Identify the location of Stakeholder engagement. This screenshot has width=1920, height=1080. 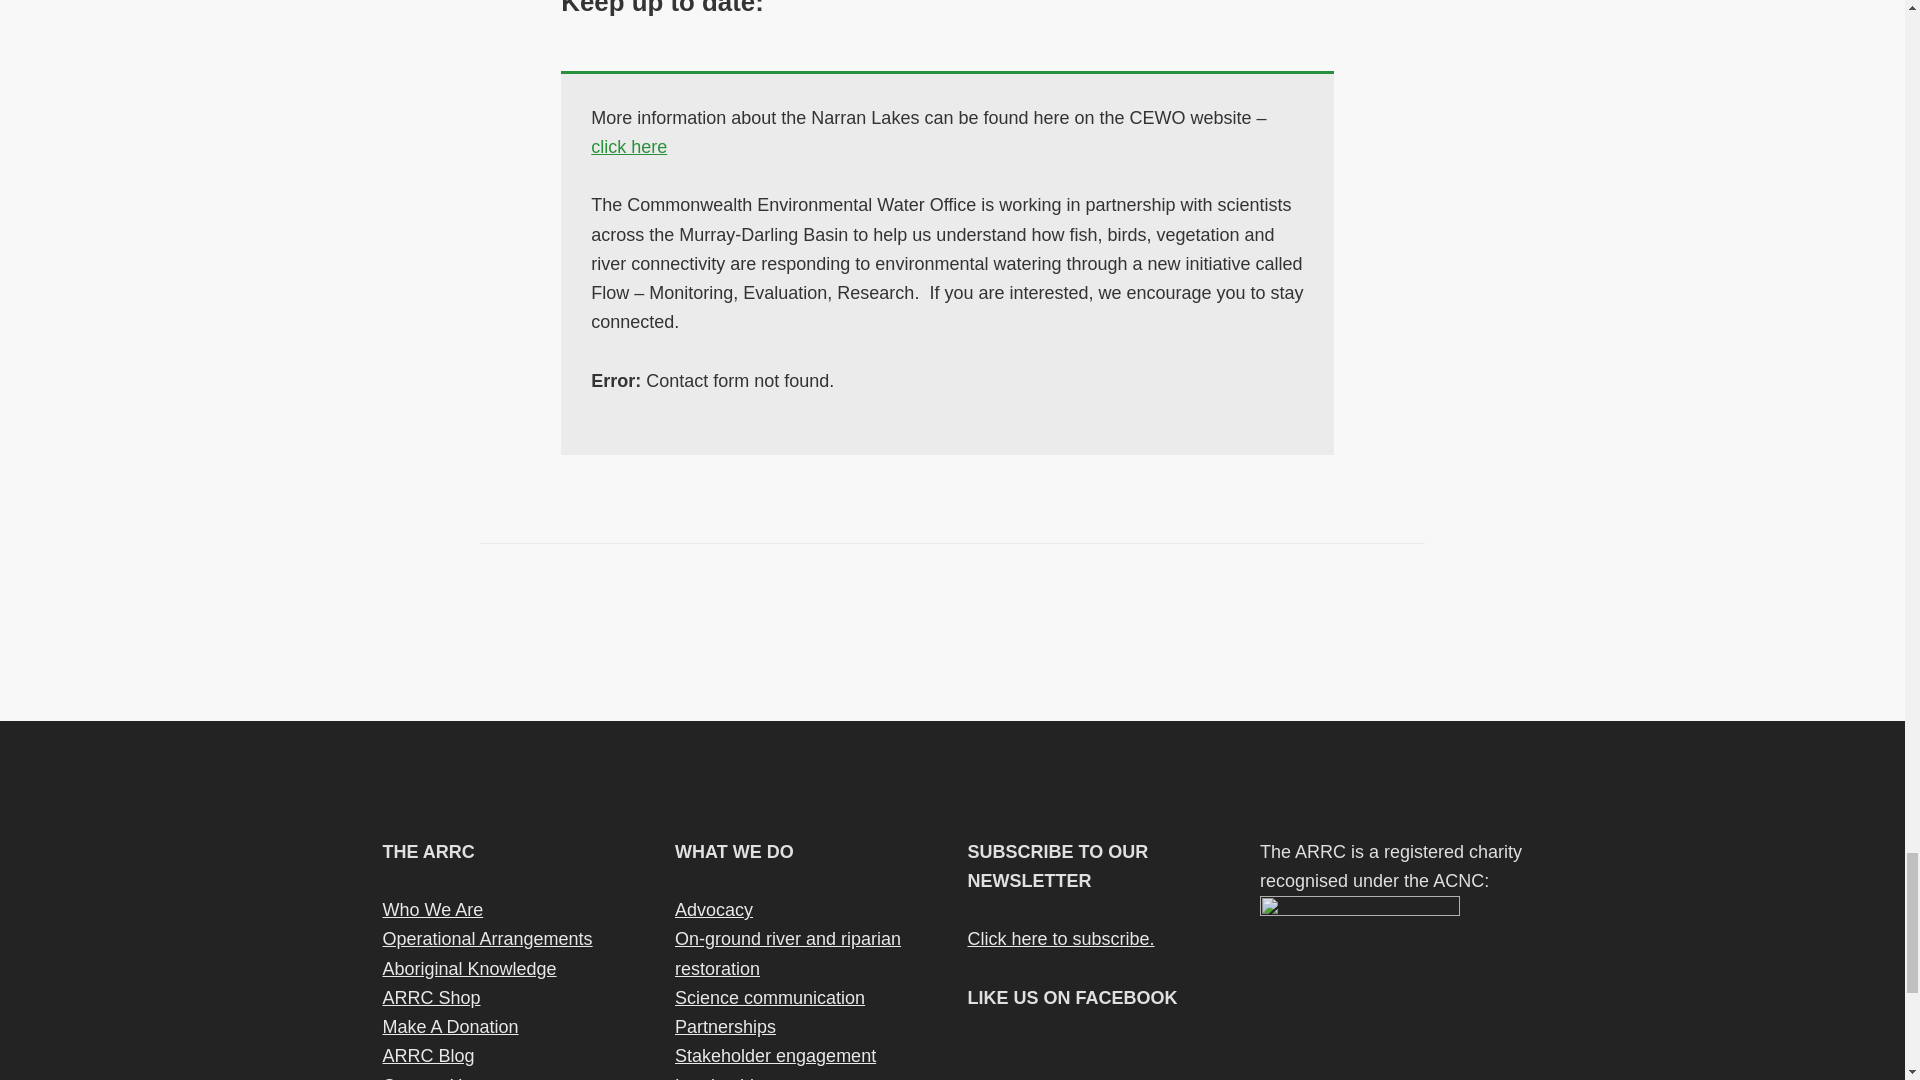
(775, 1056).